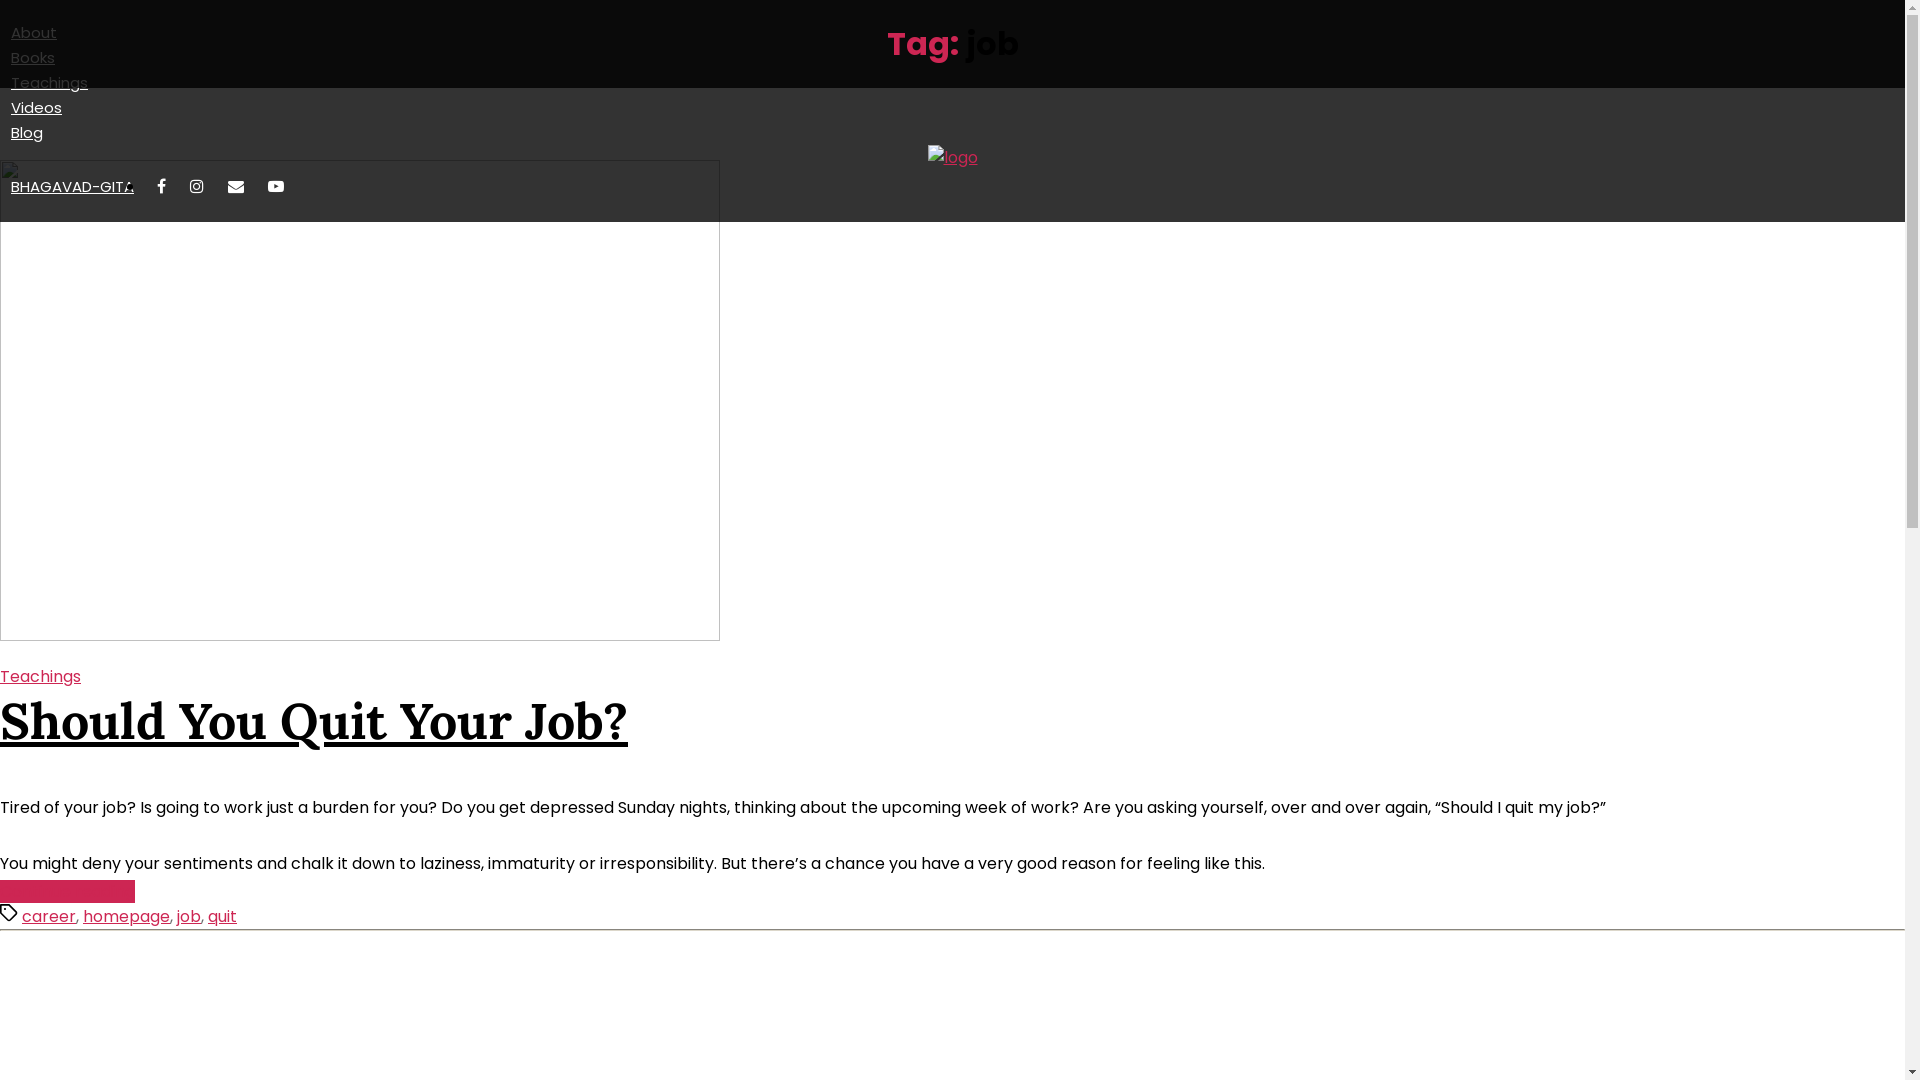  Describe the element at coordinates (189, 916) in the screenshot. I see `job` at that location.